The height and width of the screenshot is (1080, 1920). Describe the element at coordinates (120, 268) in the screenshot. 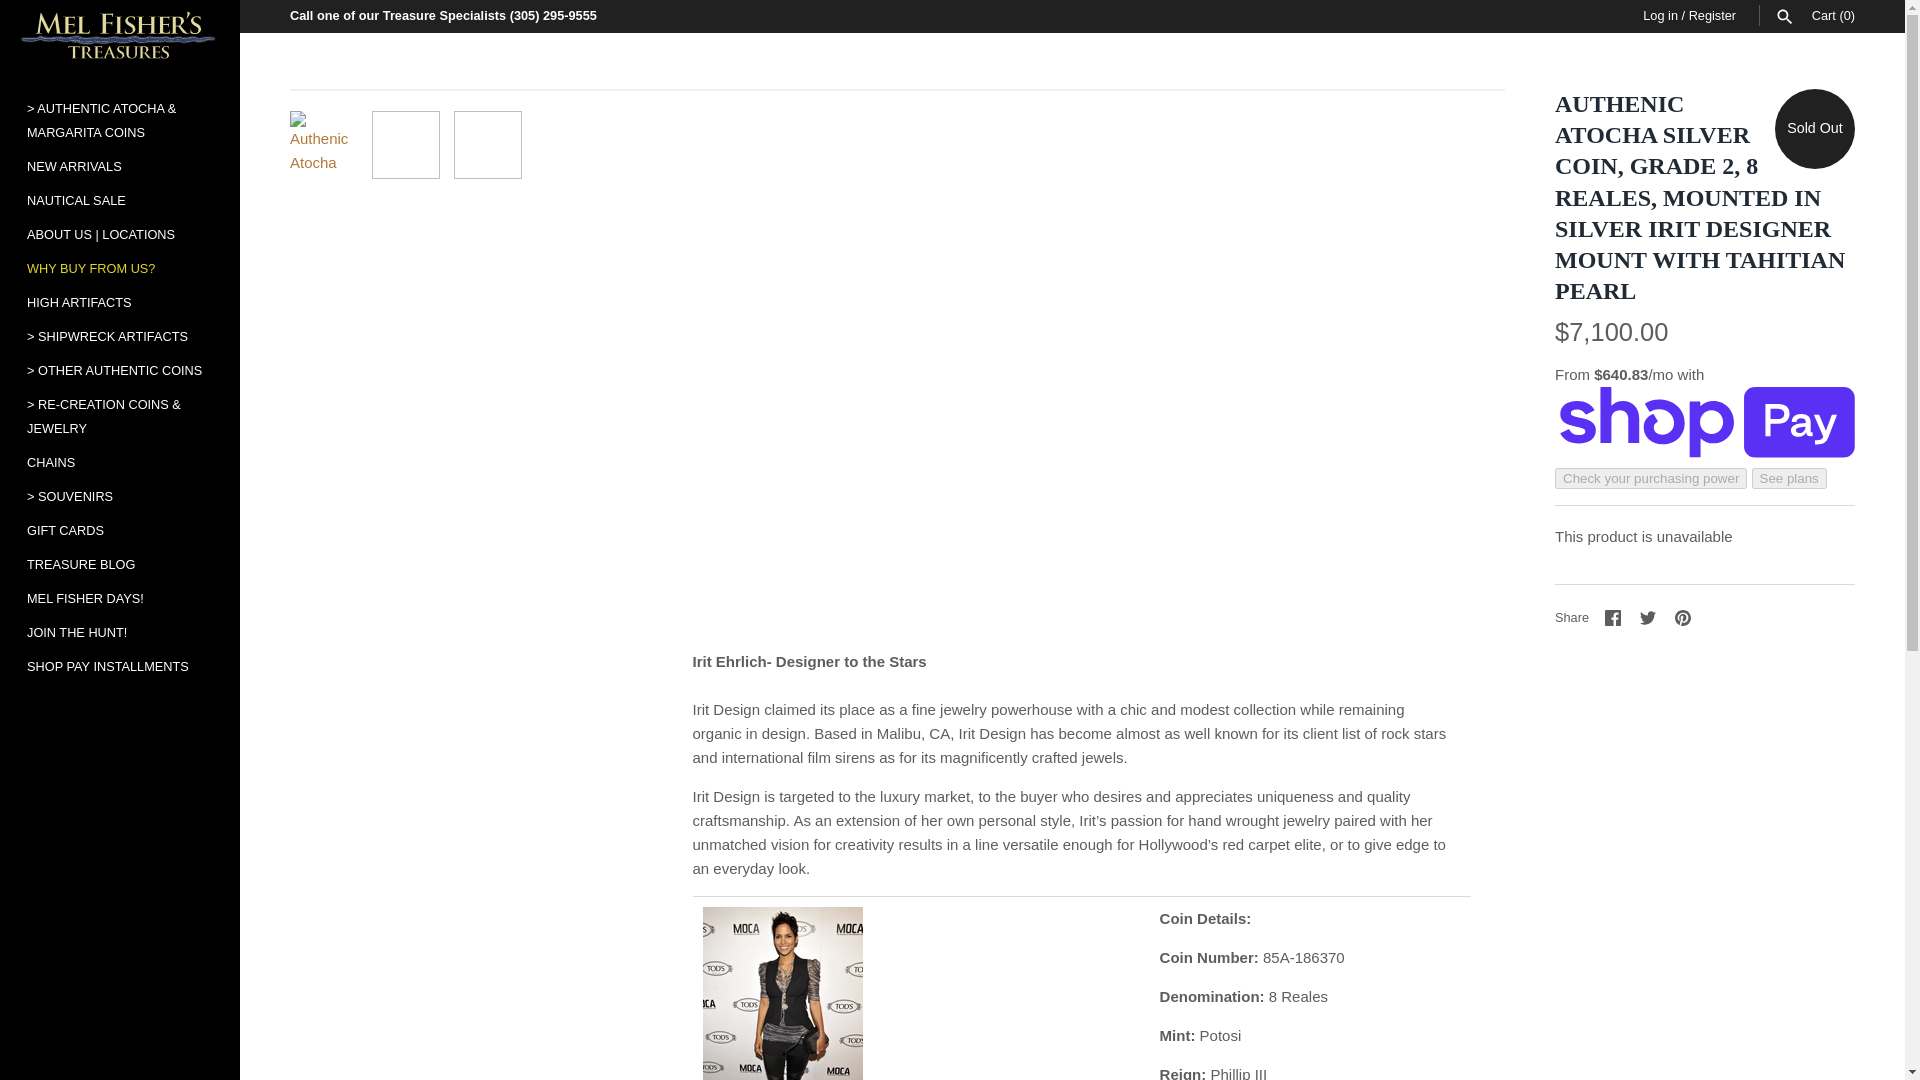

I see `WHY BUY FROM US?` at that location.